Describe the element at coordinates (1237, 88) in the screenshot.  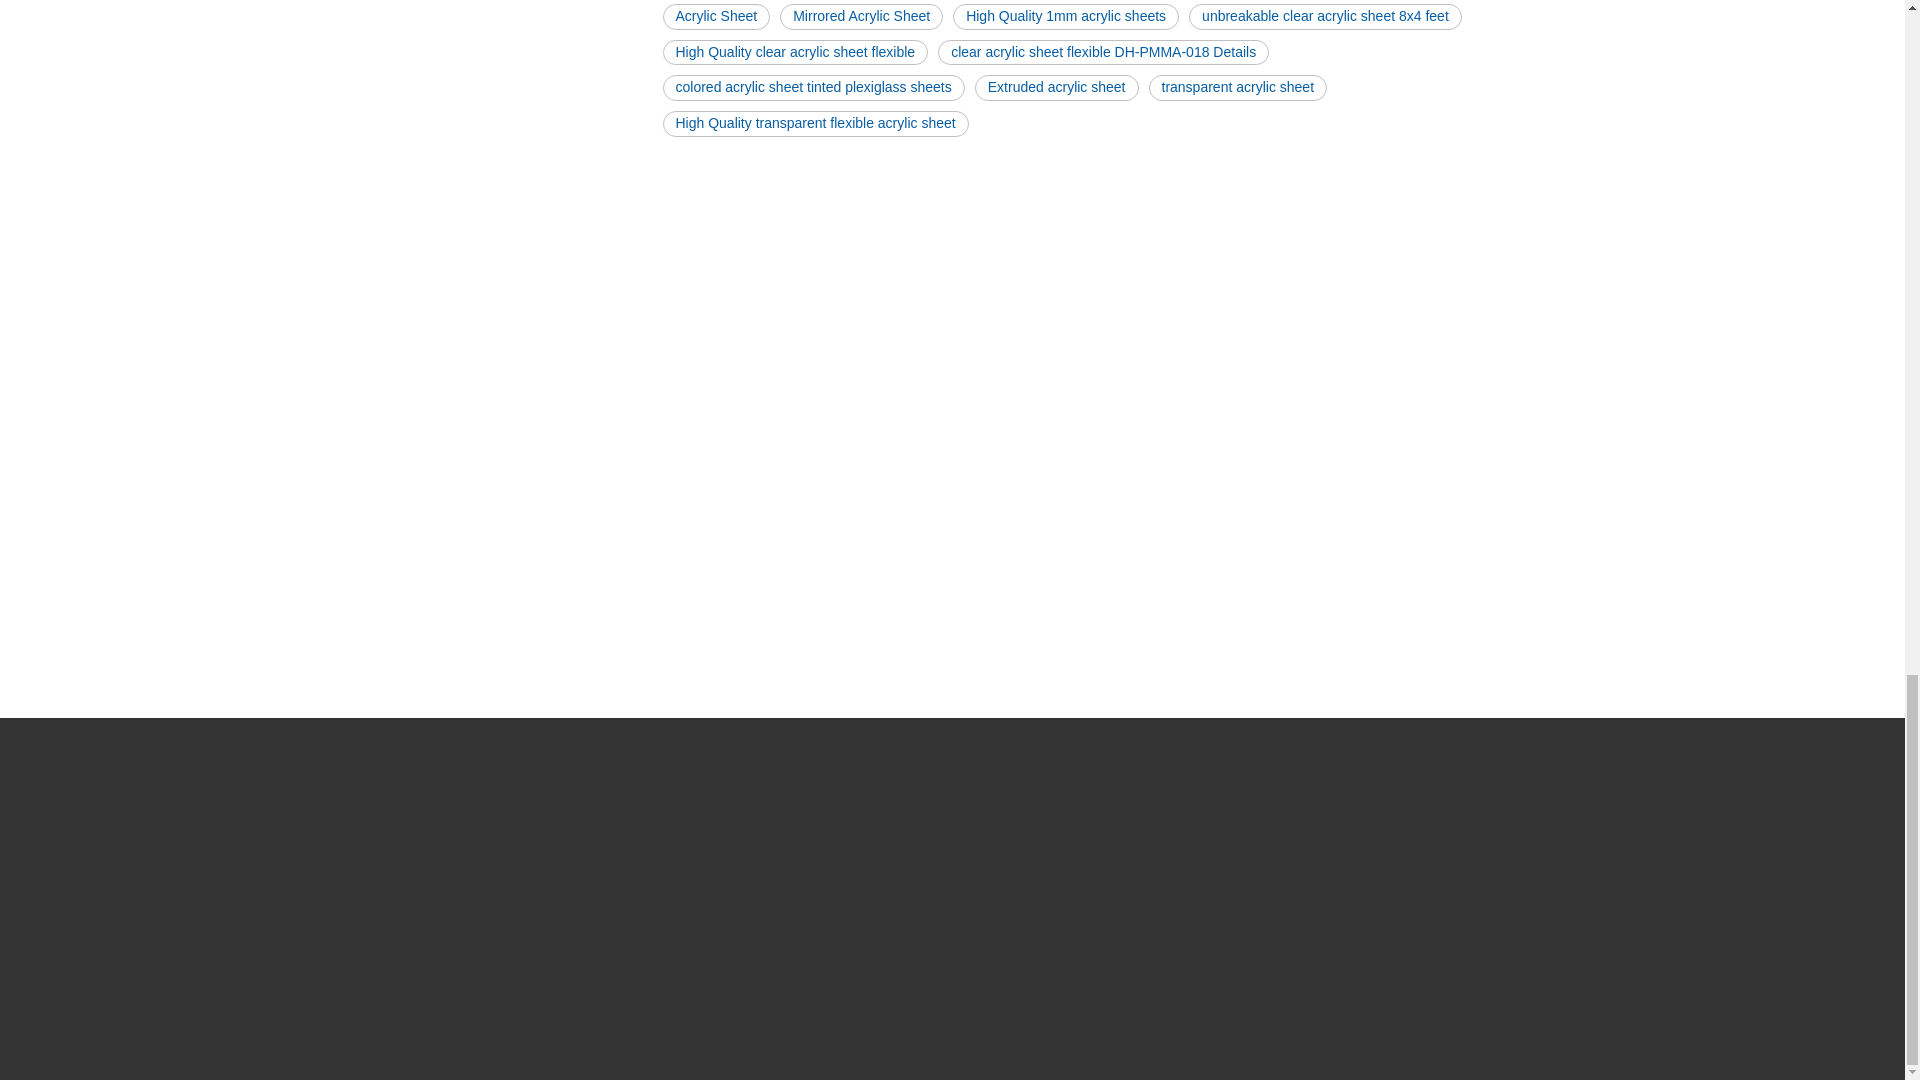
I see `transparent acrylic sheet` at that location.